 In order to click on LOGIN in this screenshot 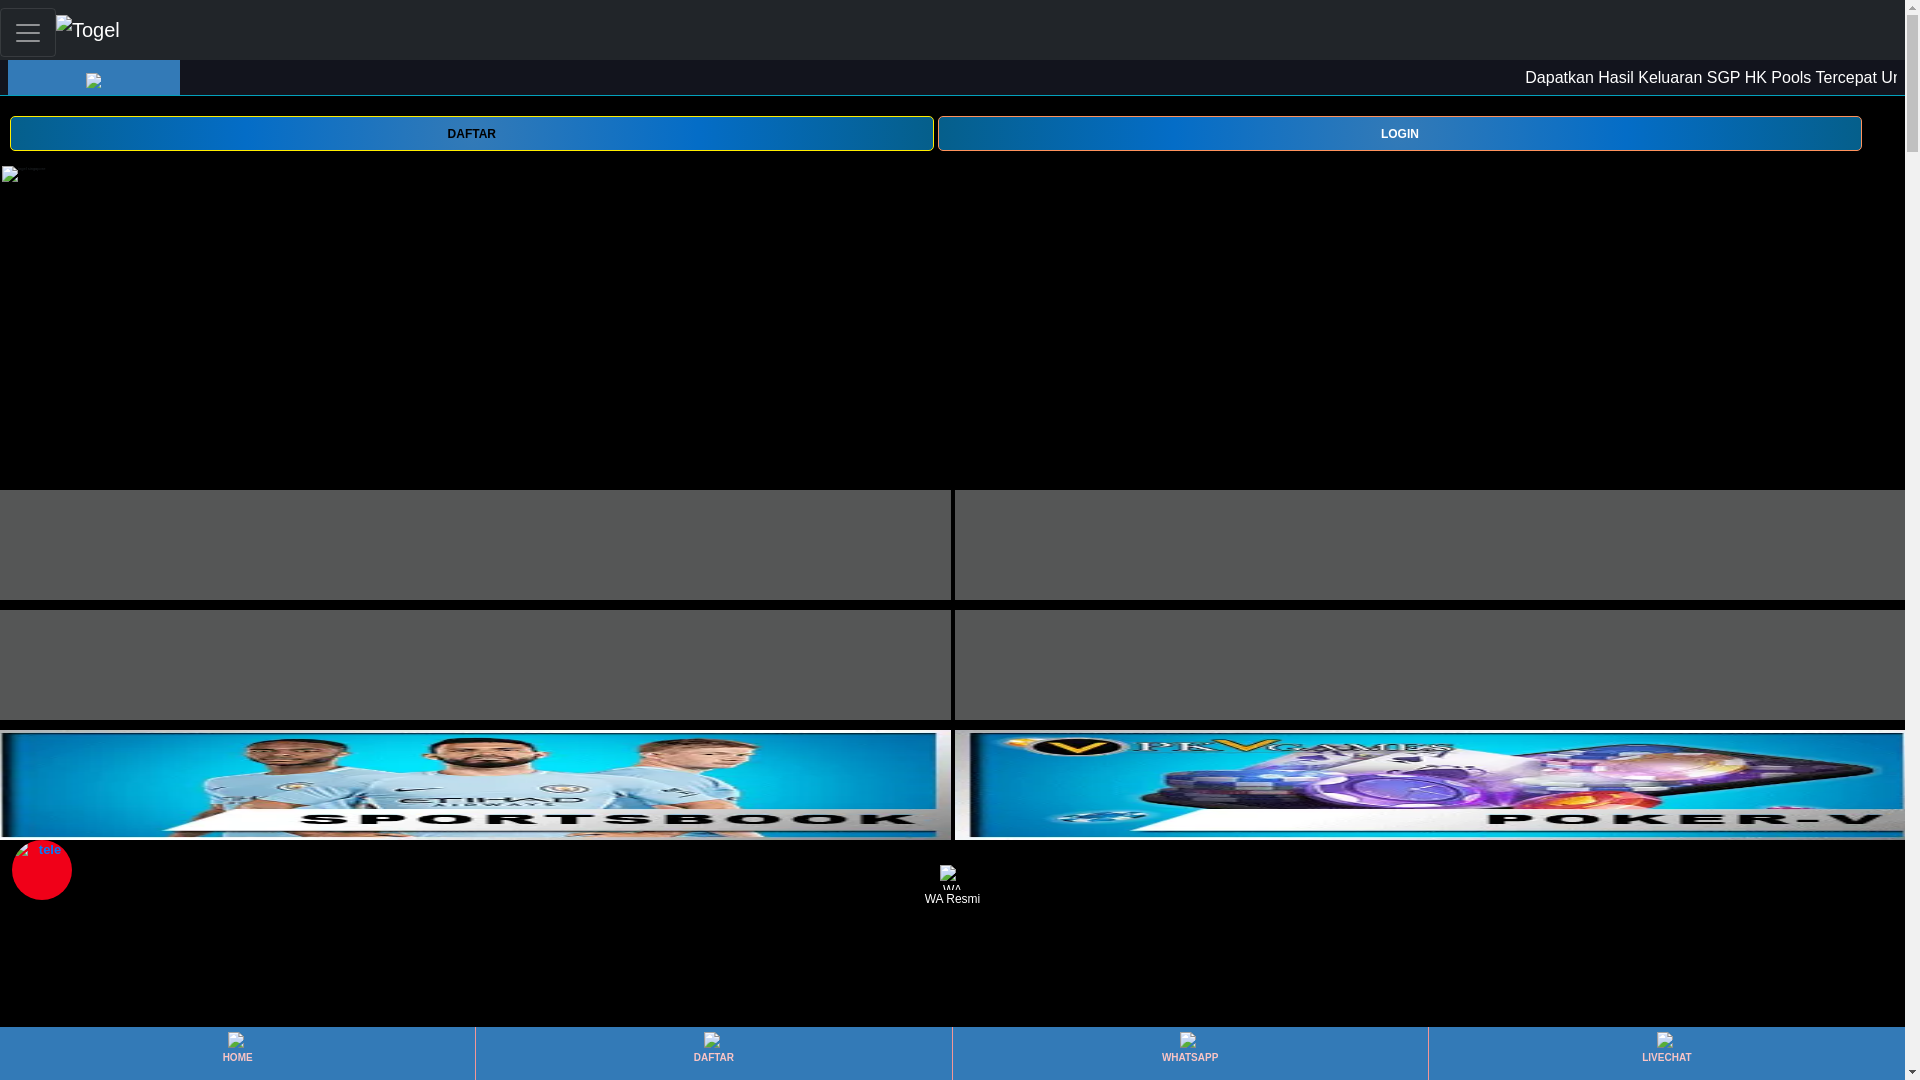, I will do `click(1400, 132)`.